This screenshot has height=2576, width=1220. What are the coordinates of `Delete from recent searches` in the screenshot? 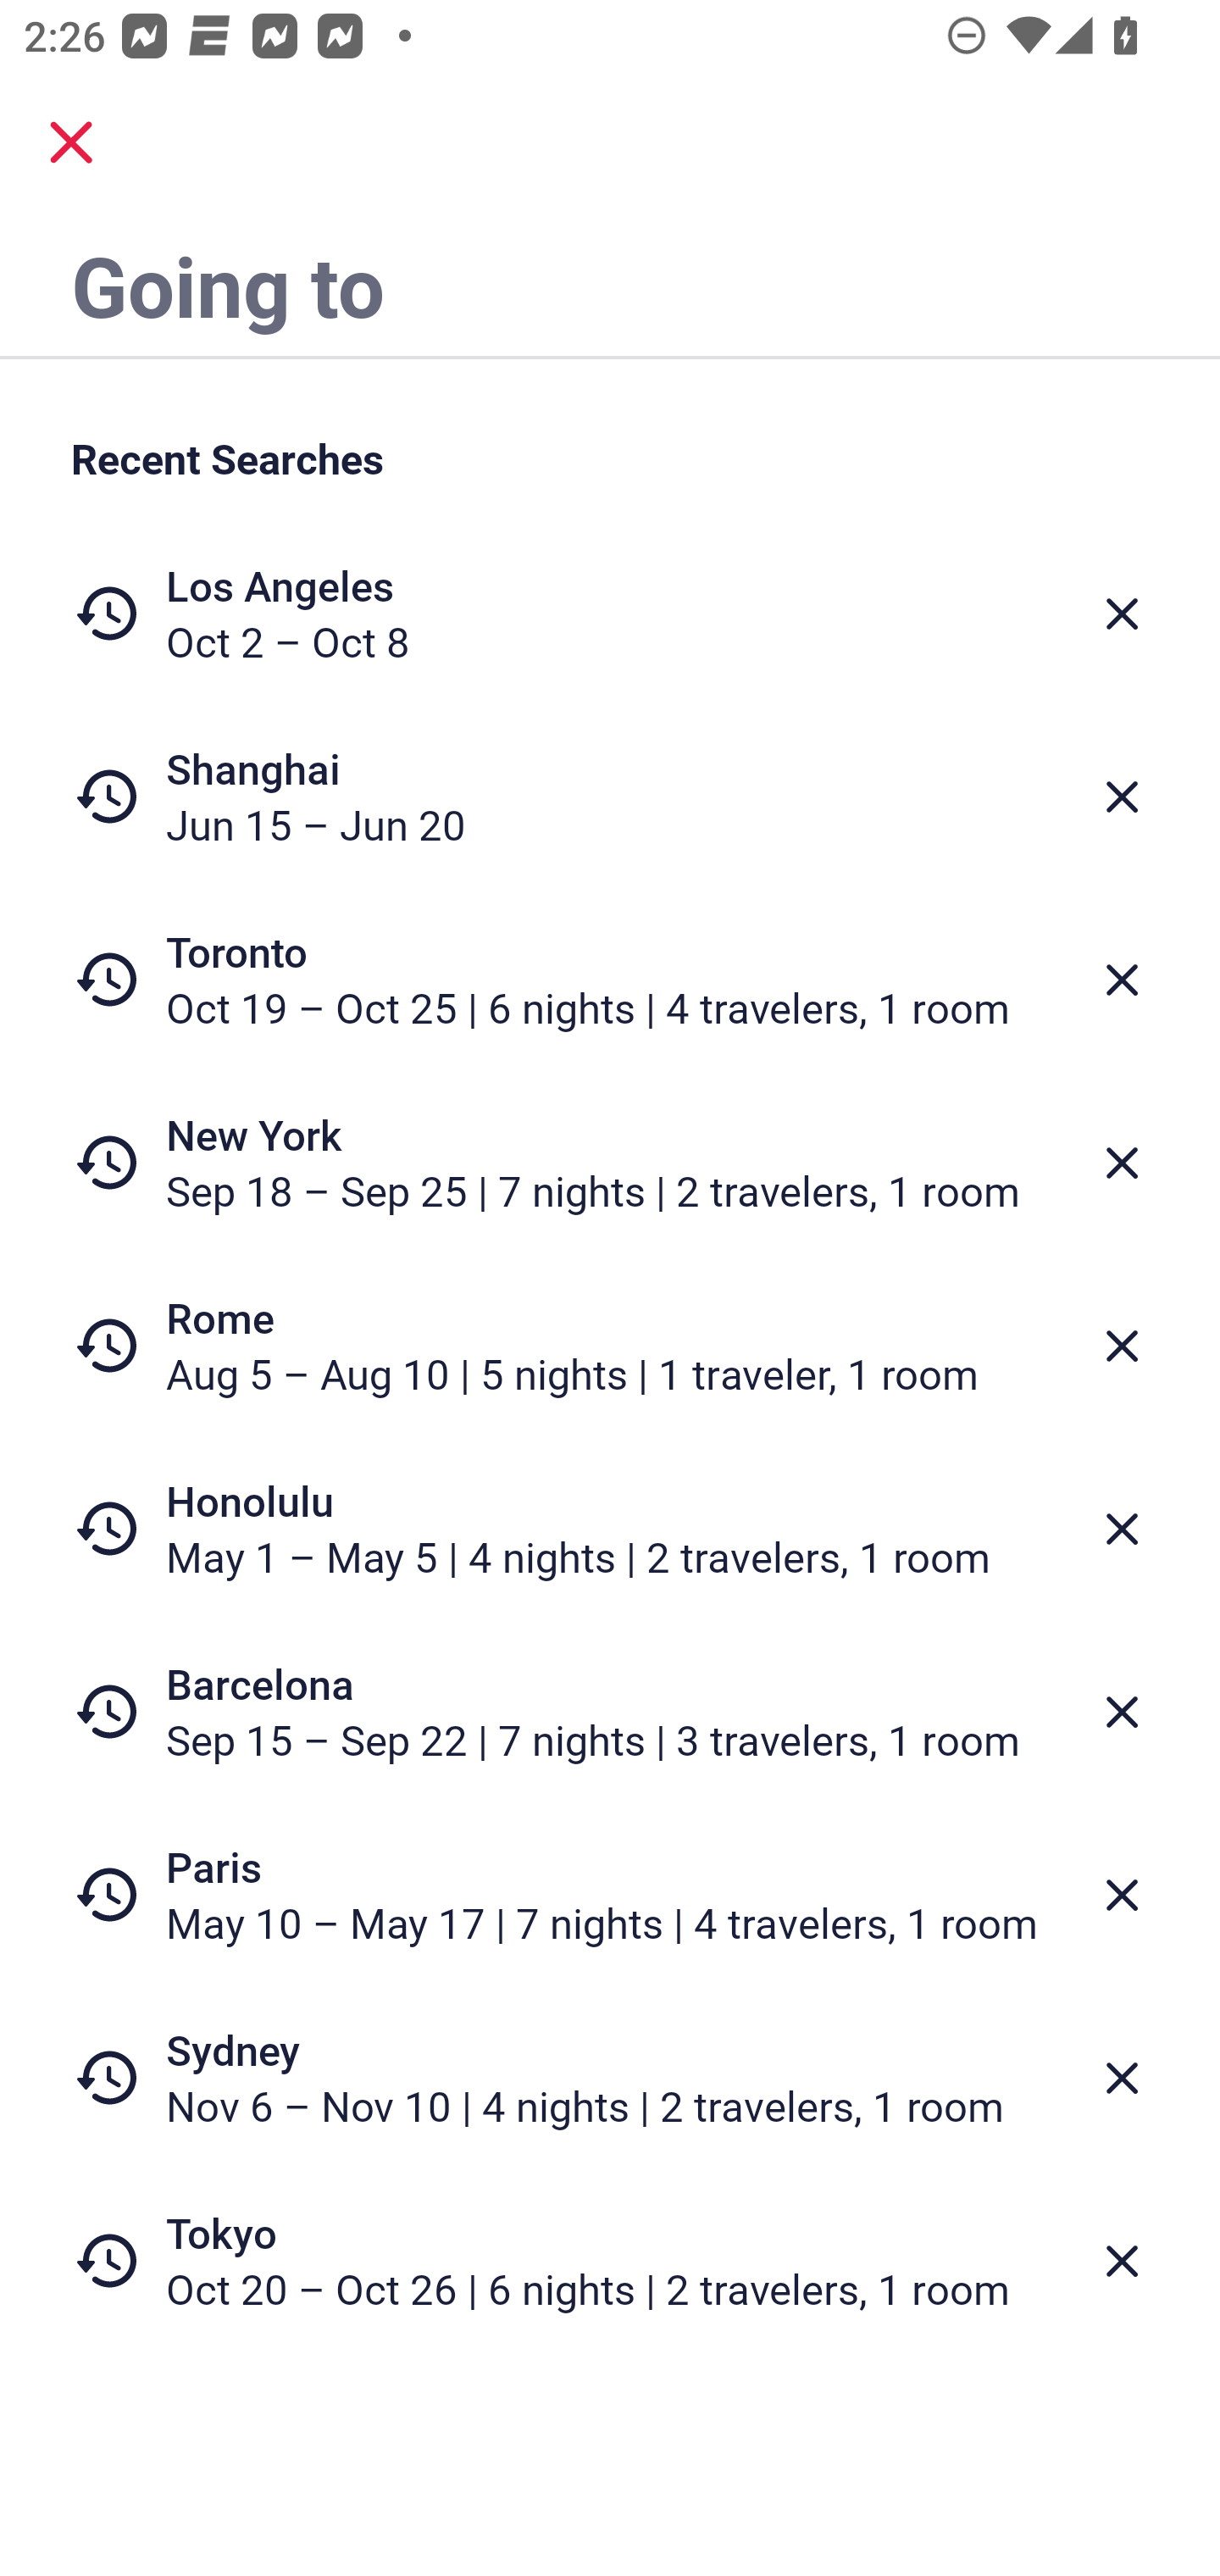 It's located at (1122, 1895).